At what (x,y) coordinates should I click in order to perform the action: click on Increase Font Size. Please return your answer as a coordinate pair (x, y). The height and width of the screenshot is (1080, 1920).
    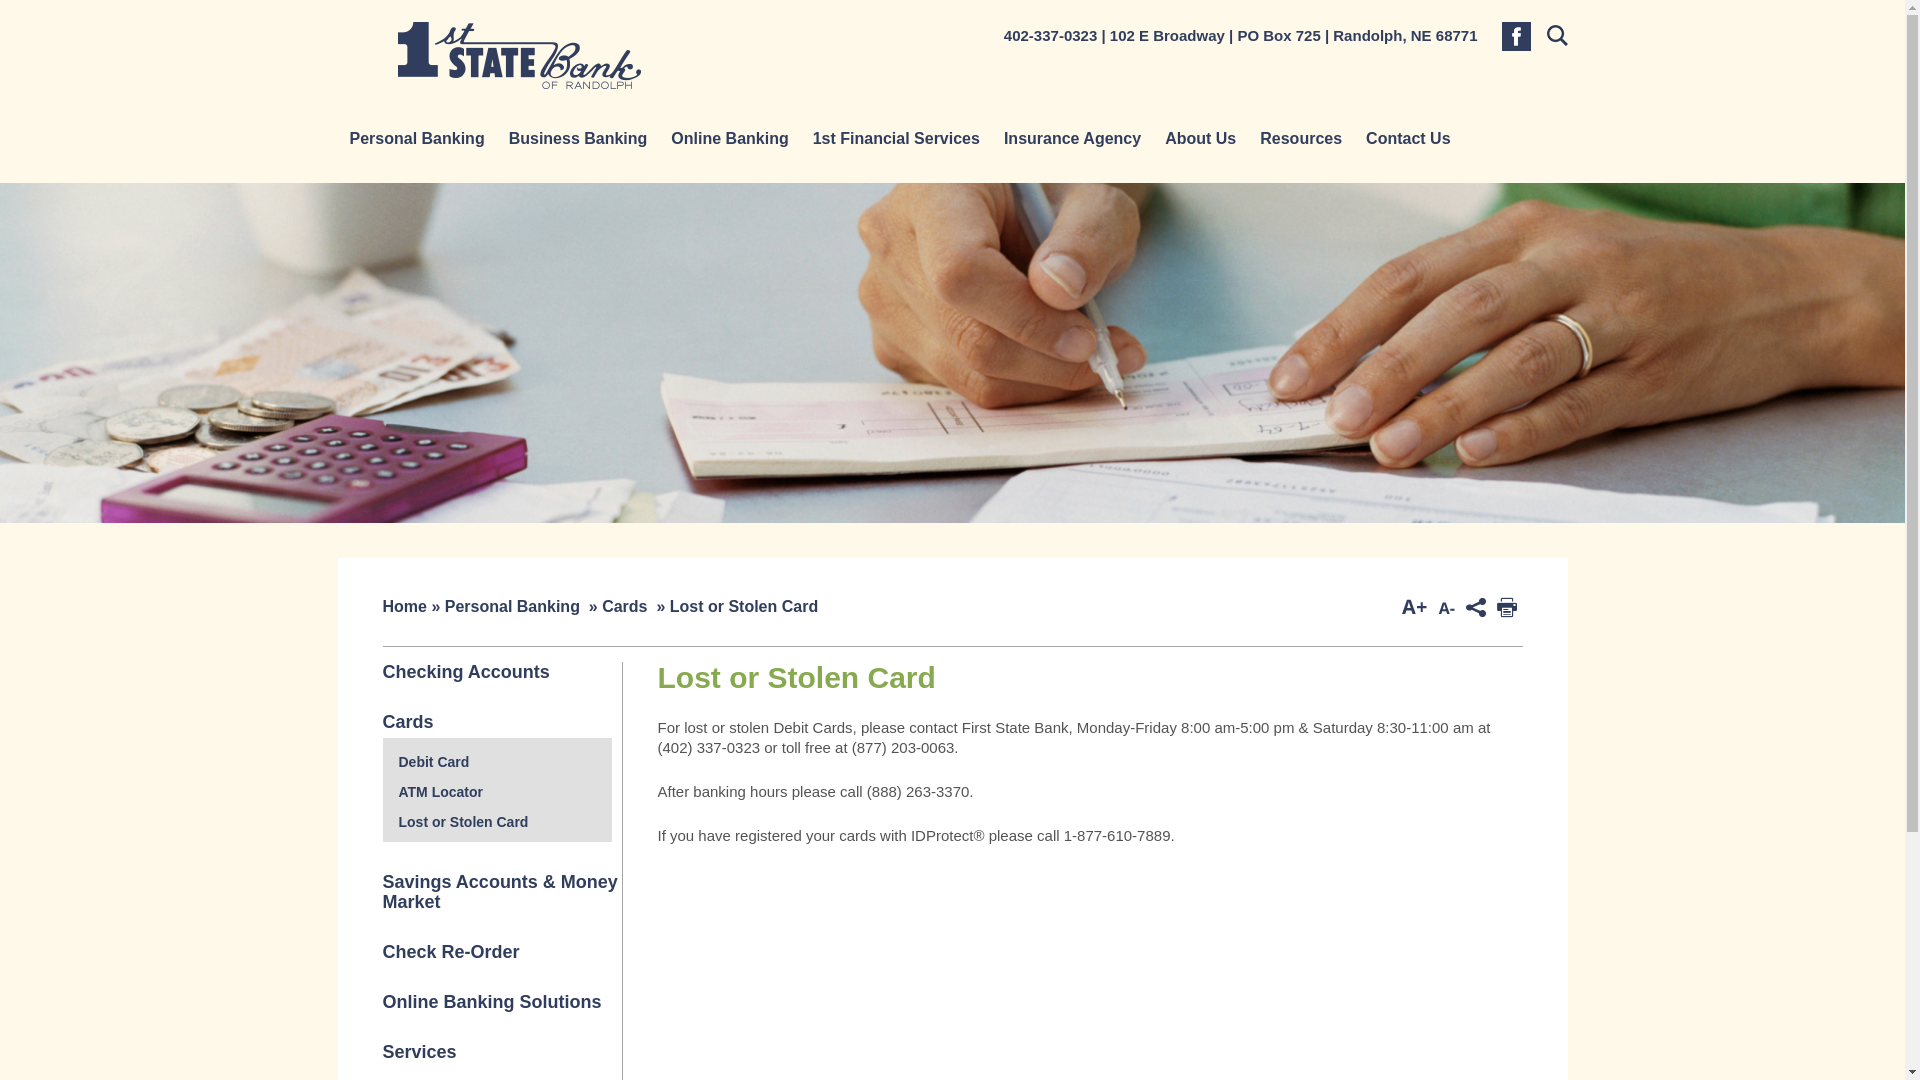
    Looking at the image, I should click on (1414, 608).